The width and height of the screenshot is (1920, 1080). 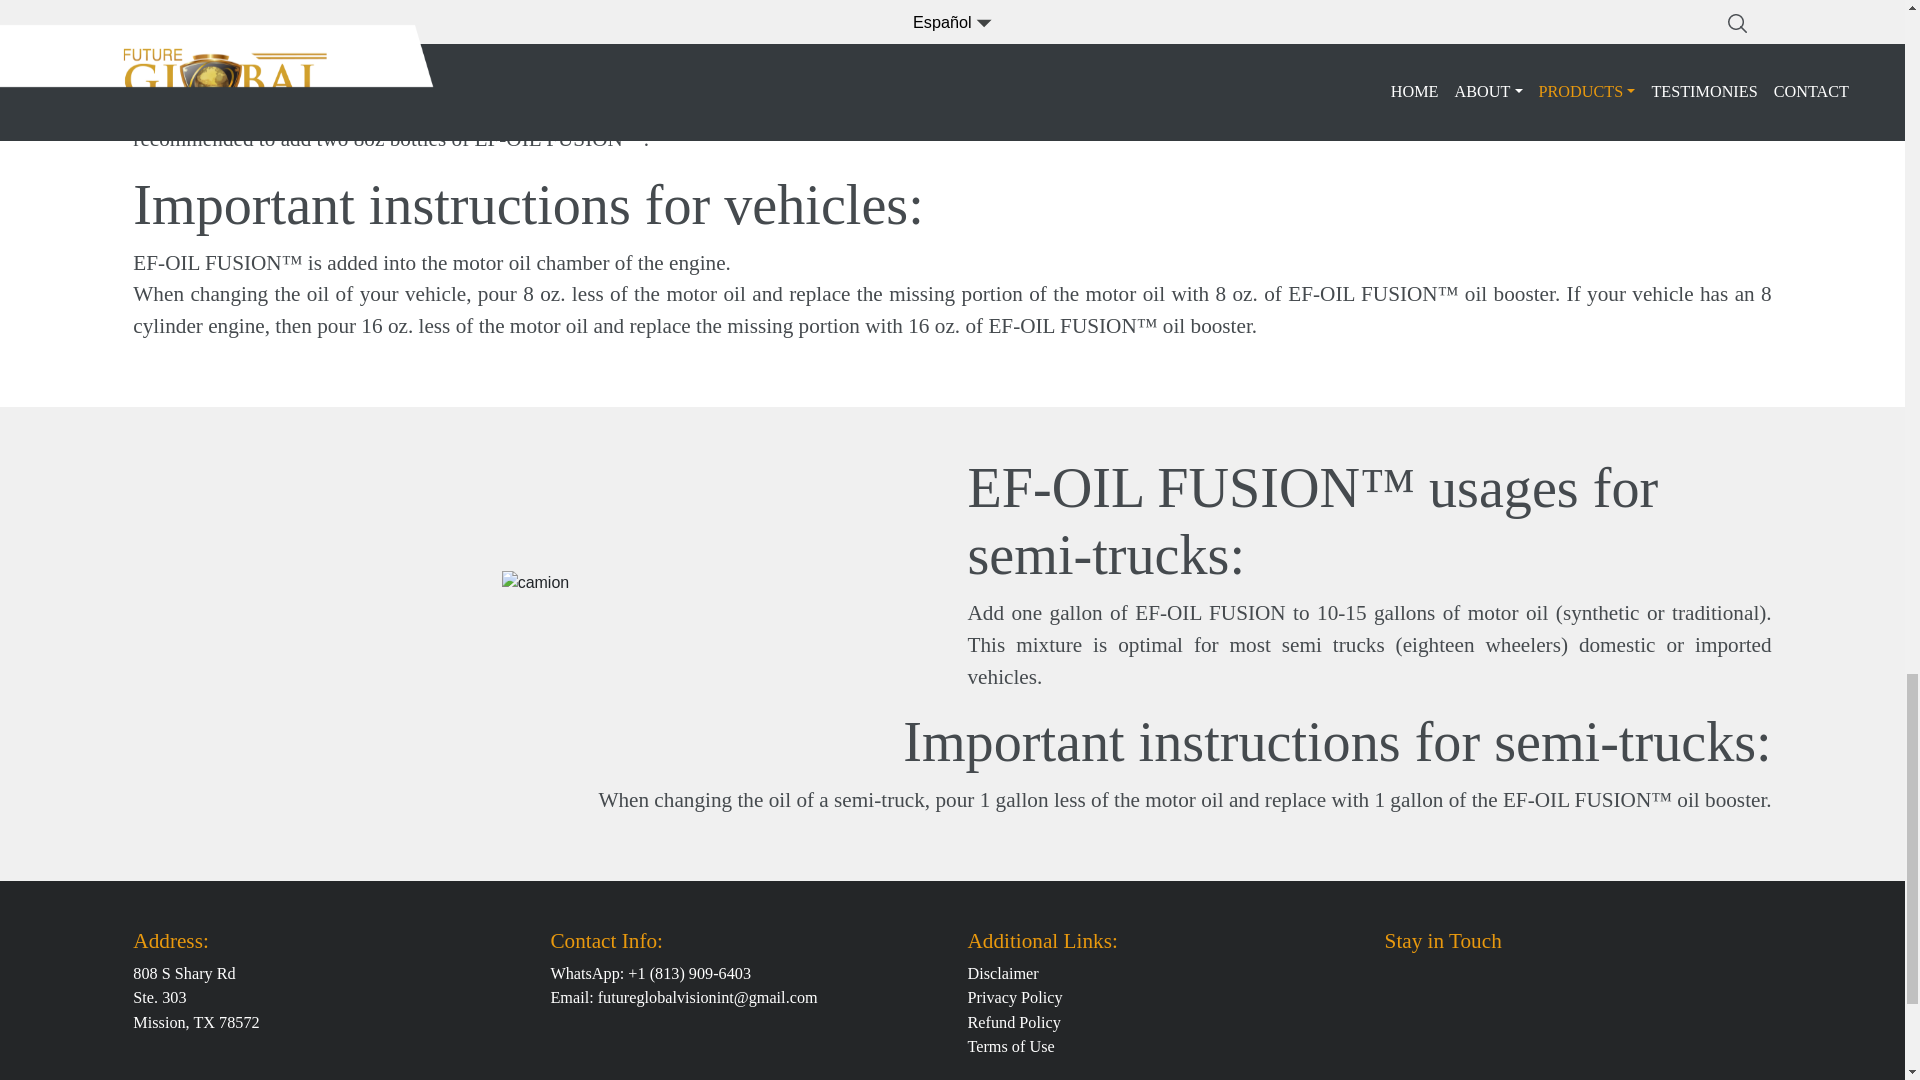 What do you see at coordinates (1002, 974) in the screenshot?
I see `Disclaimer` at bounding box center [1002, 974].